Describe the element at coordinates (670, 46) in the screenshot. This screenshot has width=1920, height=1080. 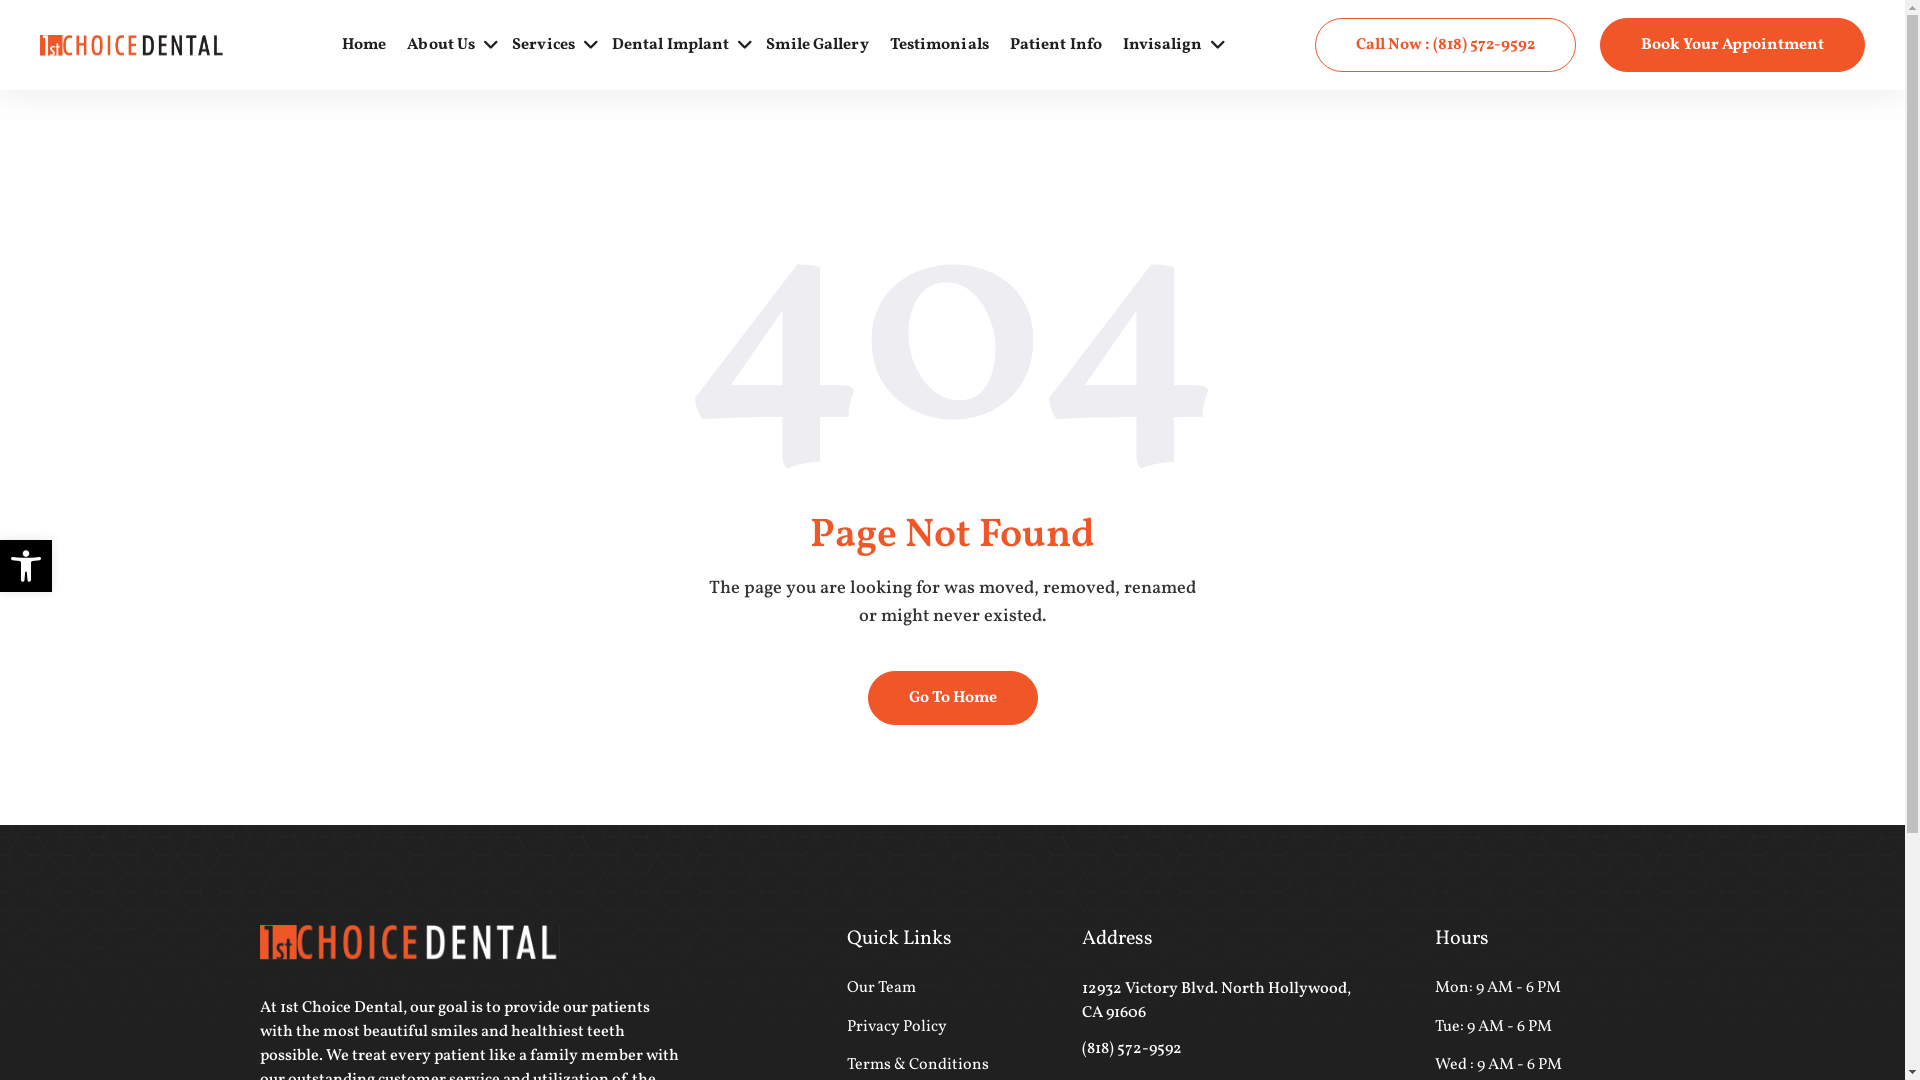
I see `Dental Implant` at that location.